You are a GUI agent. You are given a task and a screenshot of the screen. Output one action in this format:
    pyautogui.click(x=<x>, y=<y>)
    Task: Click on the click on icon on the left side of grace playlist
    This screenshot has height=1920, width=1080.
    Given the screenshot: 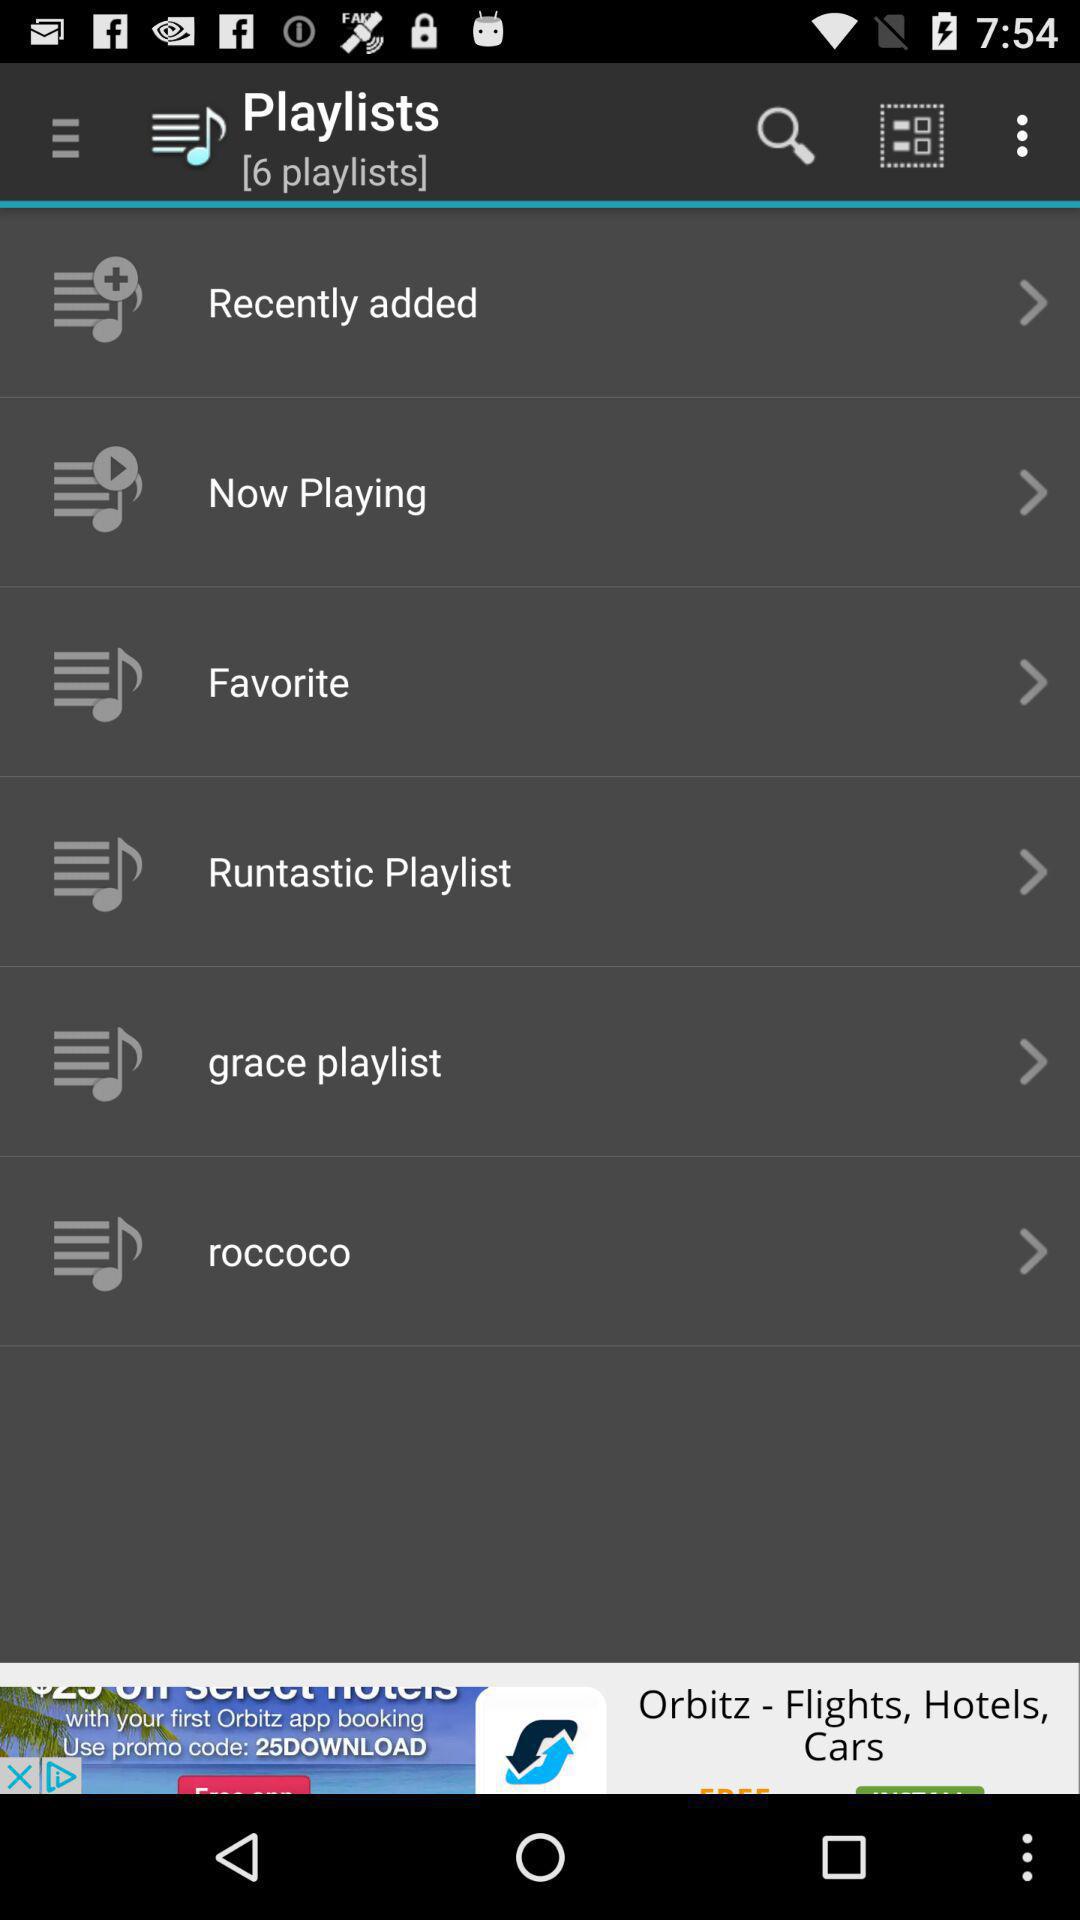 What is the action you would take?
    pyautogui.click(x=94, y=1060)
    